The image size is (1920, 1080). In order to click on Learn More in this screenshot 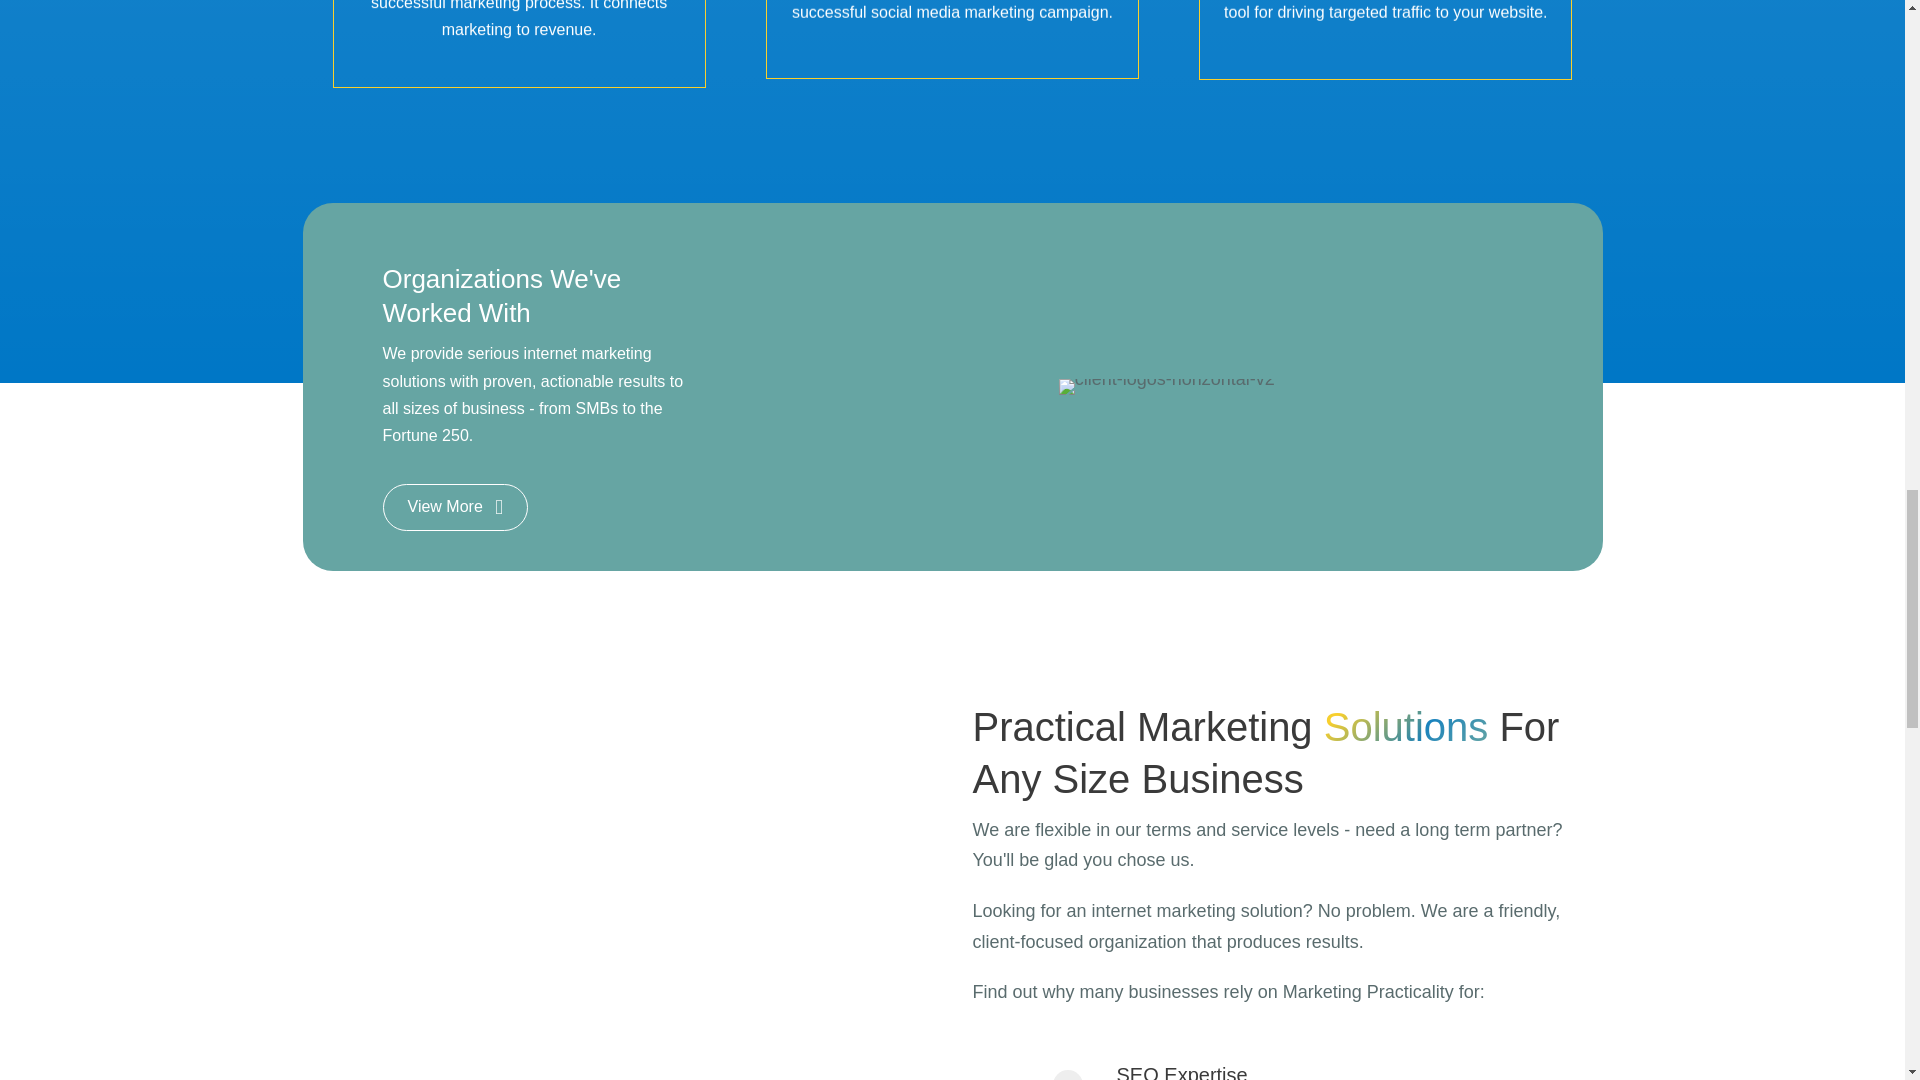, I will do `click(953, 32)`.